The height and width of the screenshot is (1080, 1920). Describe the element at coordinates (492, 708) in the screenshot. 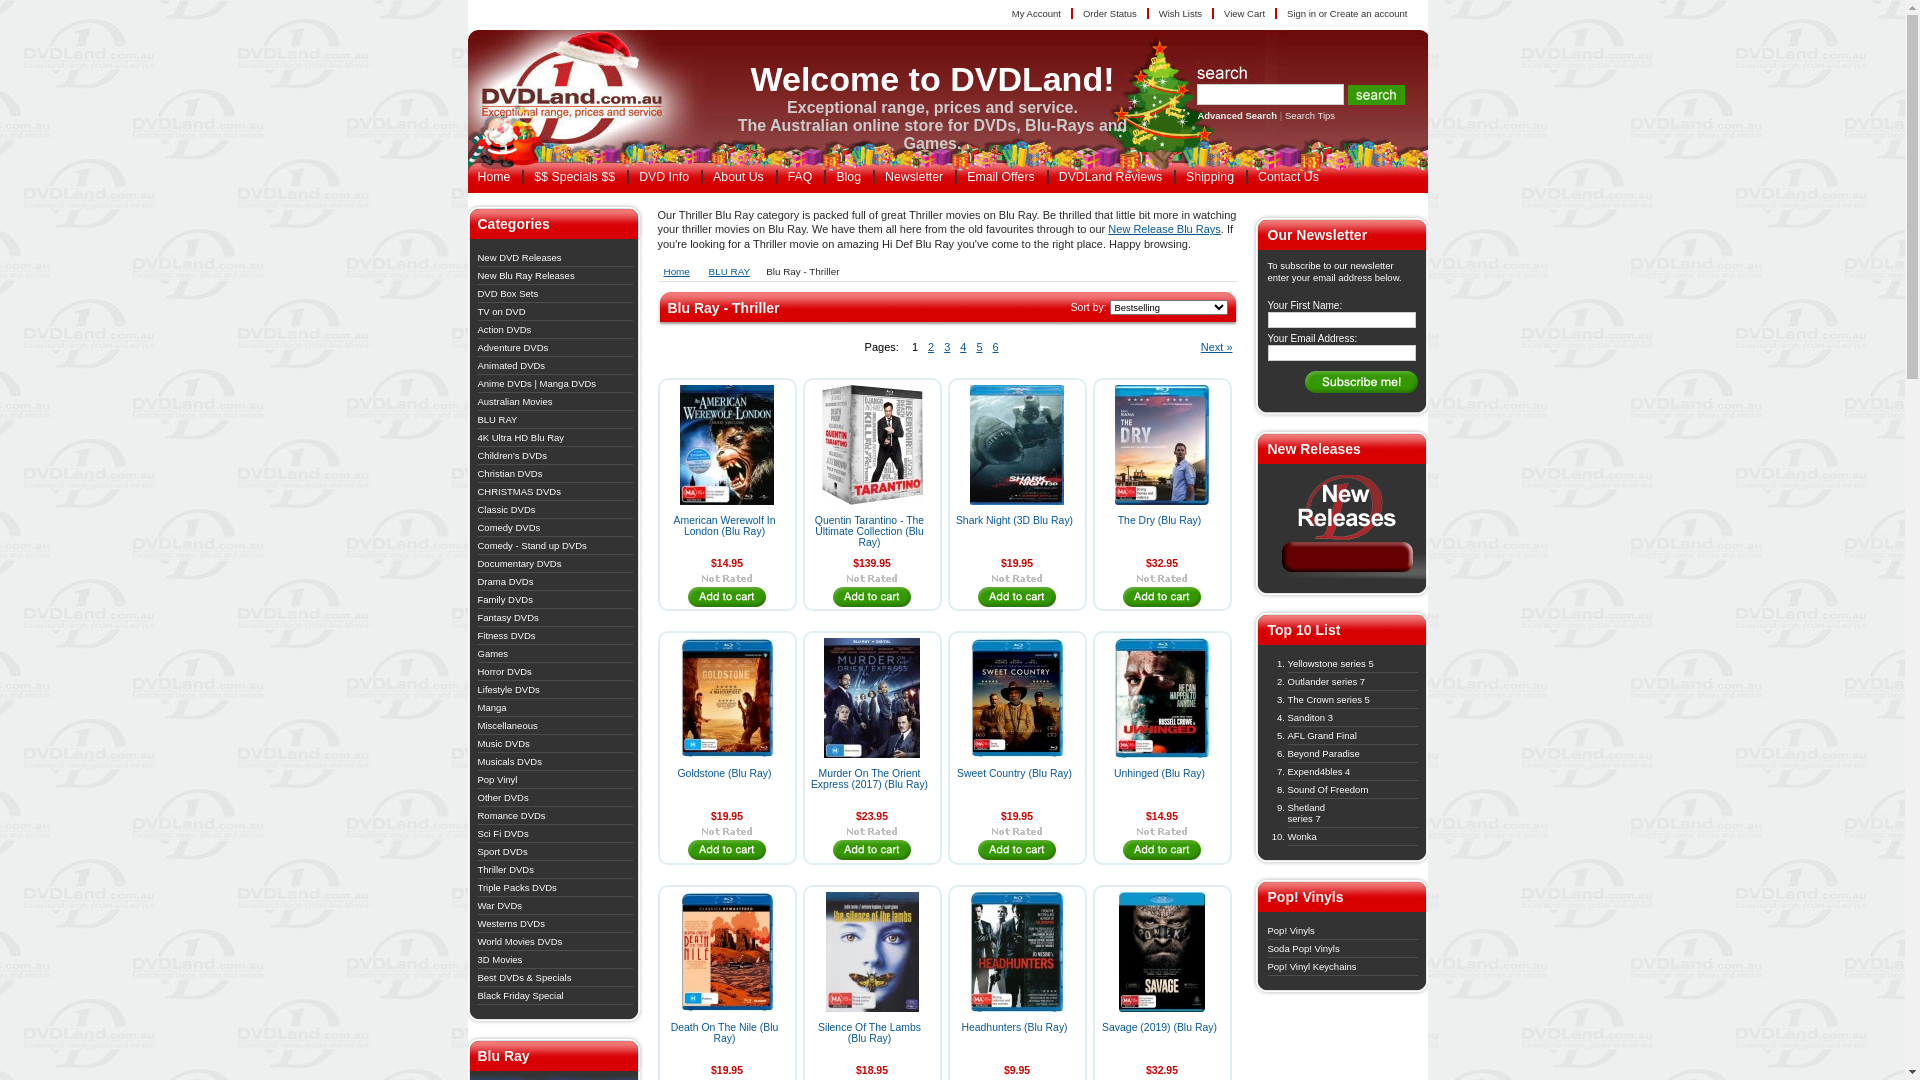

I see `Manga` at that location.